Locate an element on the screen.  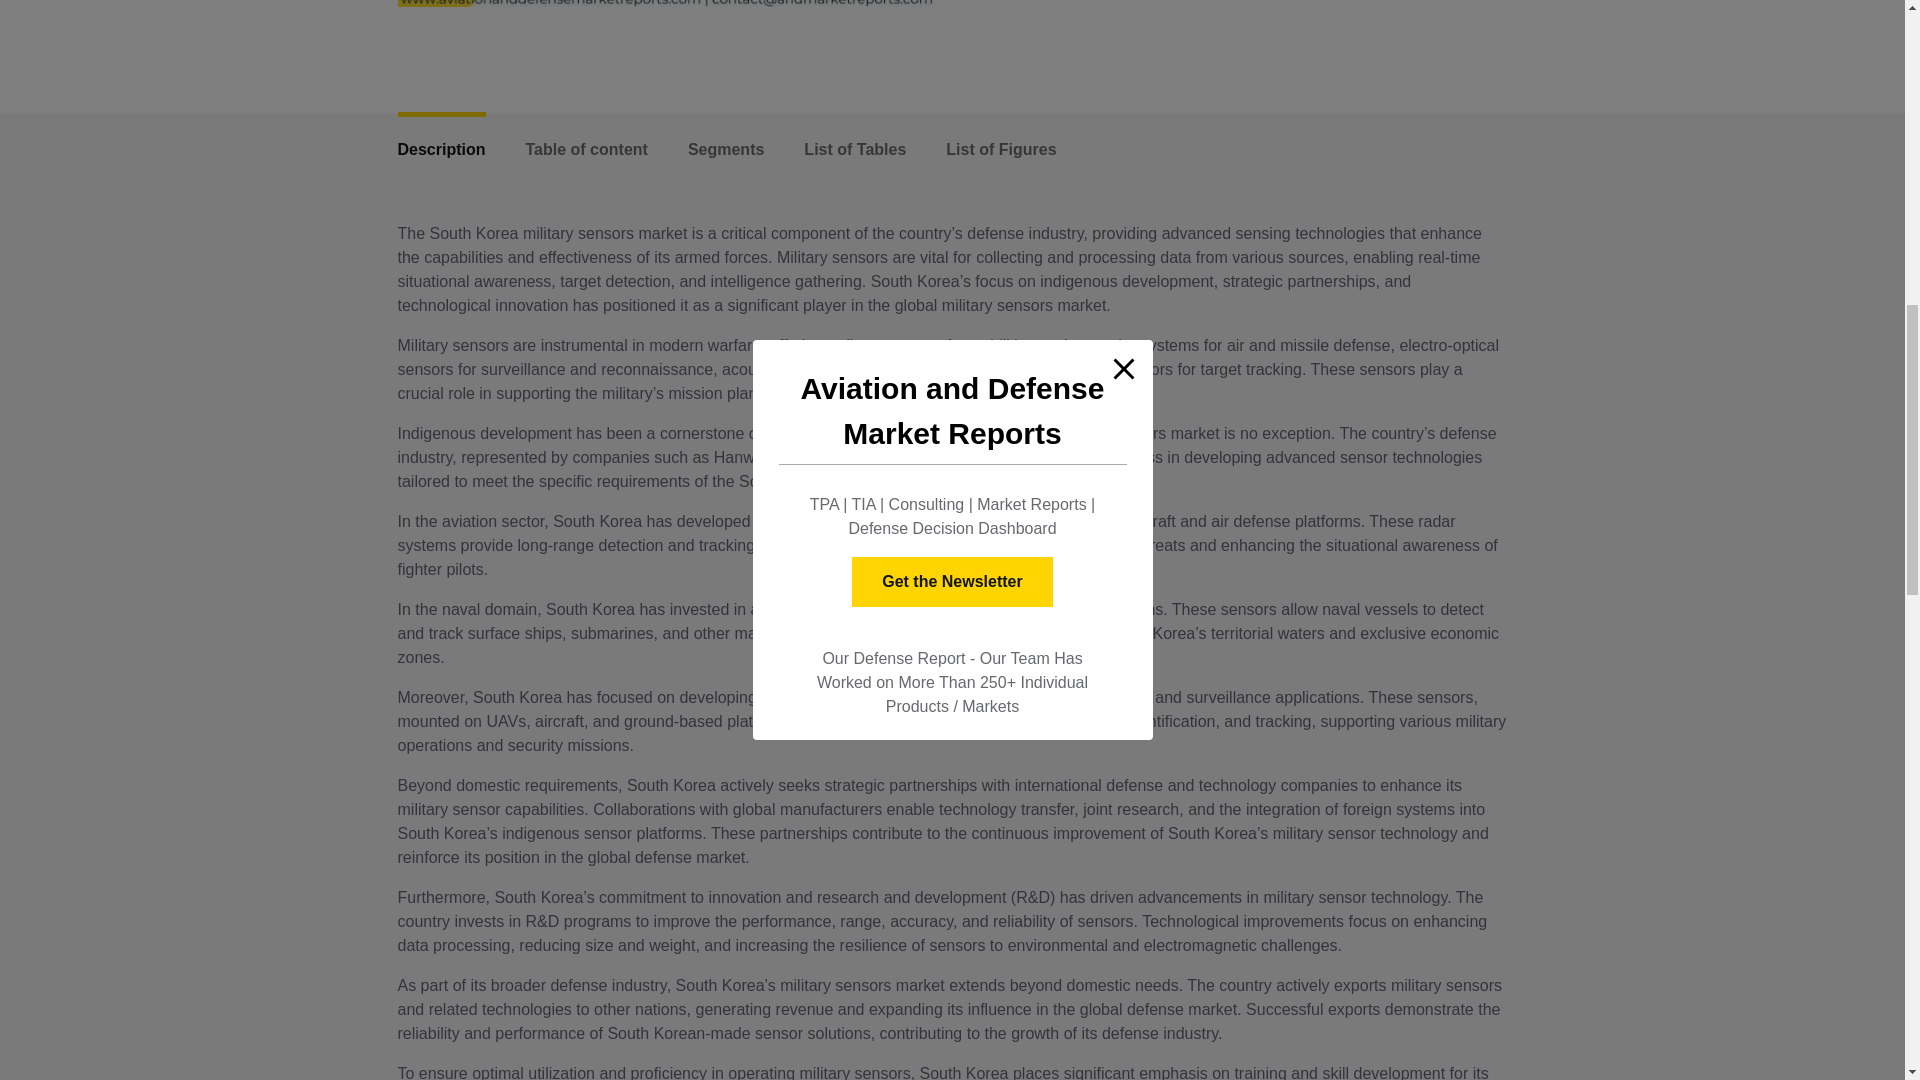
Description is located at coordinates (441, 150).